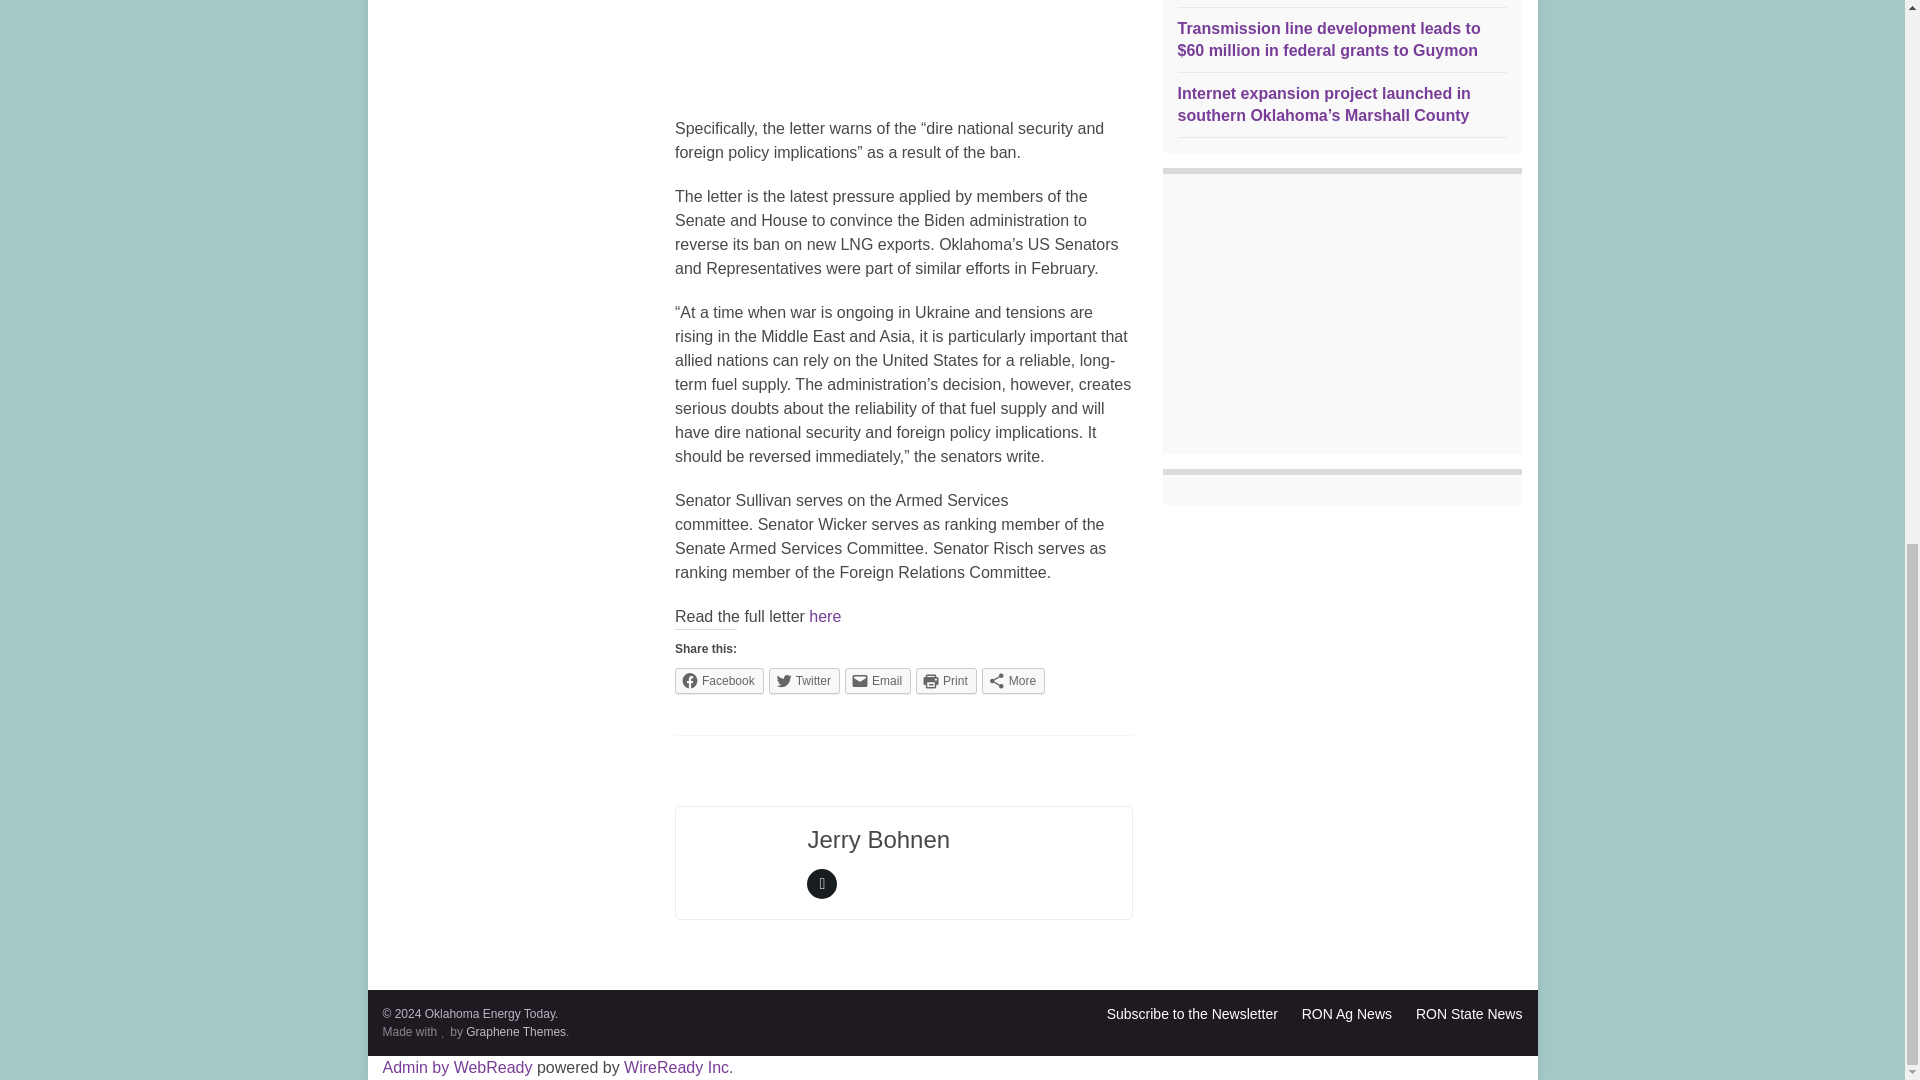 The image size is (1920, 1080). I want to click on Twitter, so click(804, 681).